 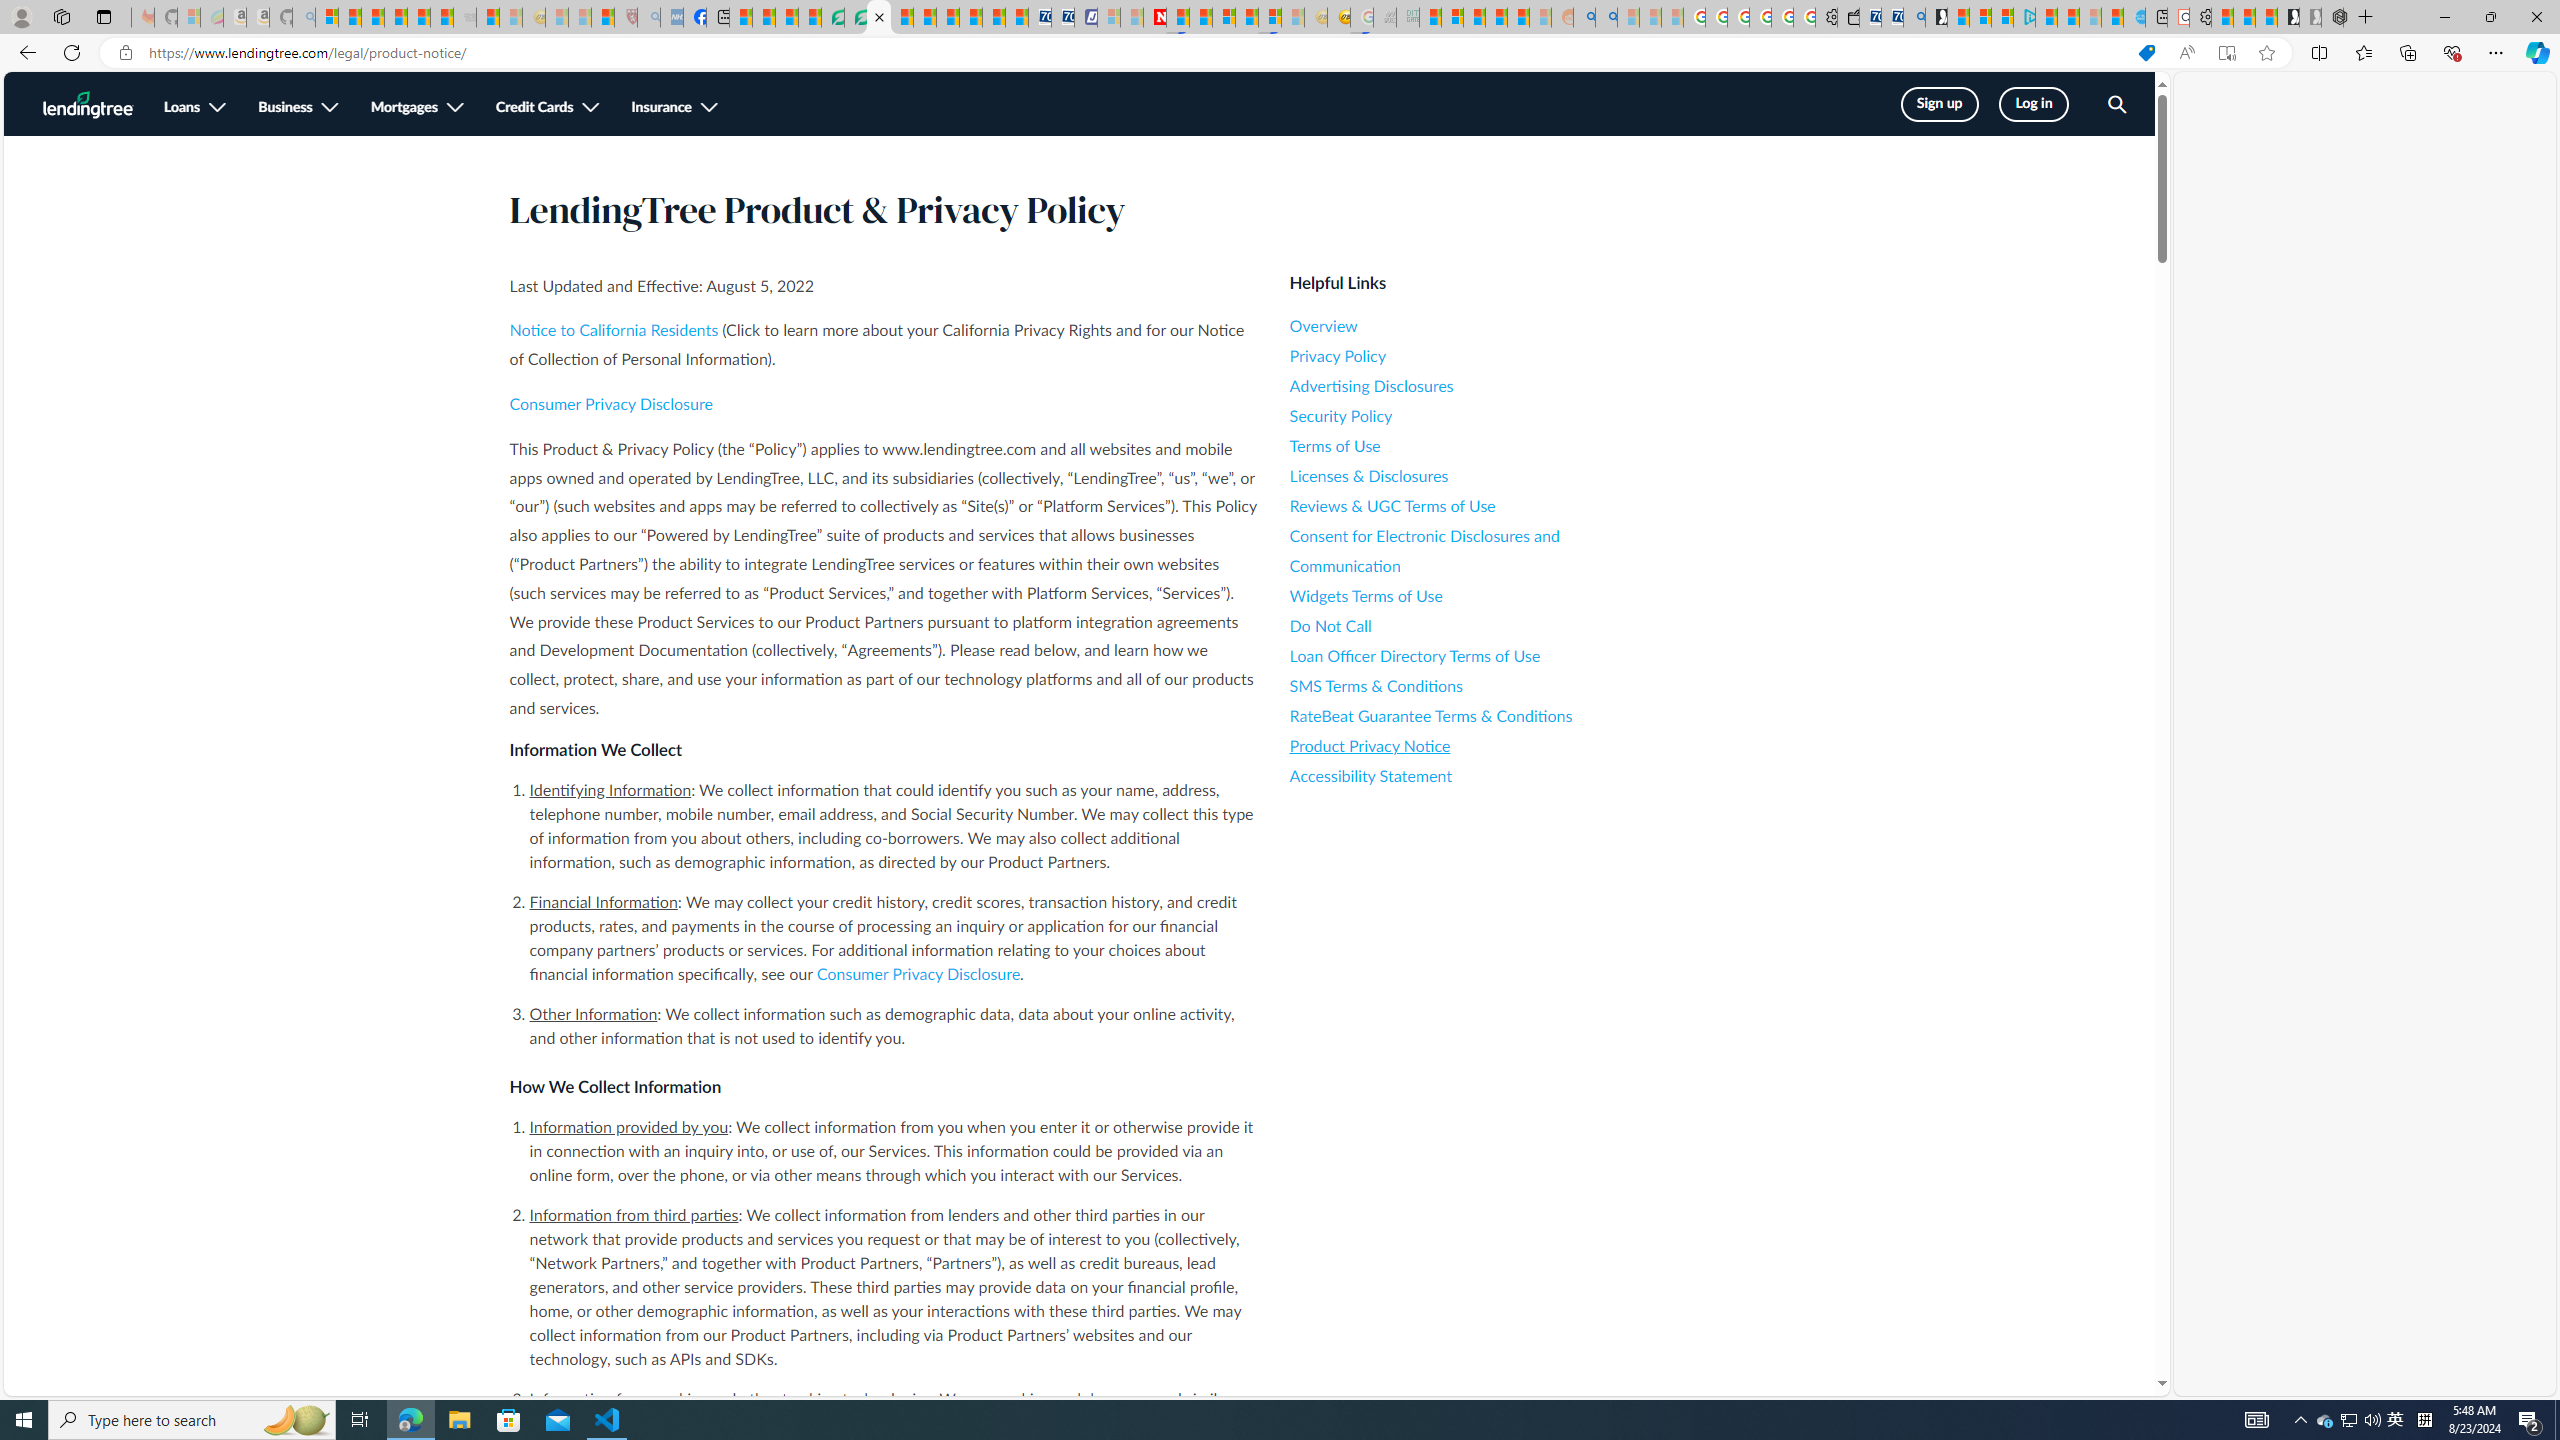 What do you see at coordinates (879, 17) in the screenshot?
I see `LendingTree Product & Privacy Policy` at bounding box center [879, 17].